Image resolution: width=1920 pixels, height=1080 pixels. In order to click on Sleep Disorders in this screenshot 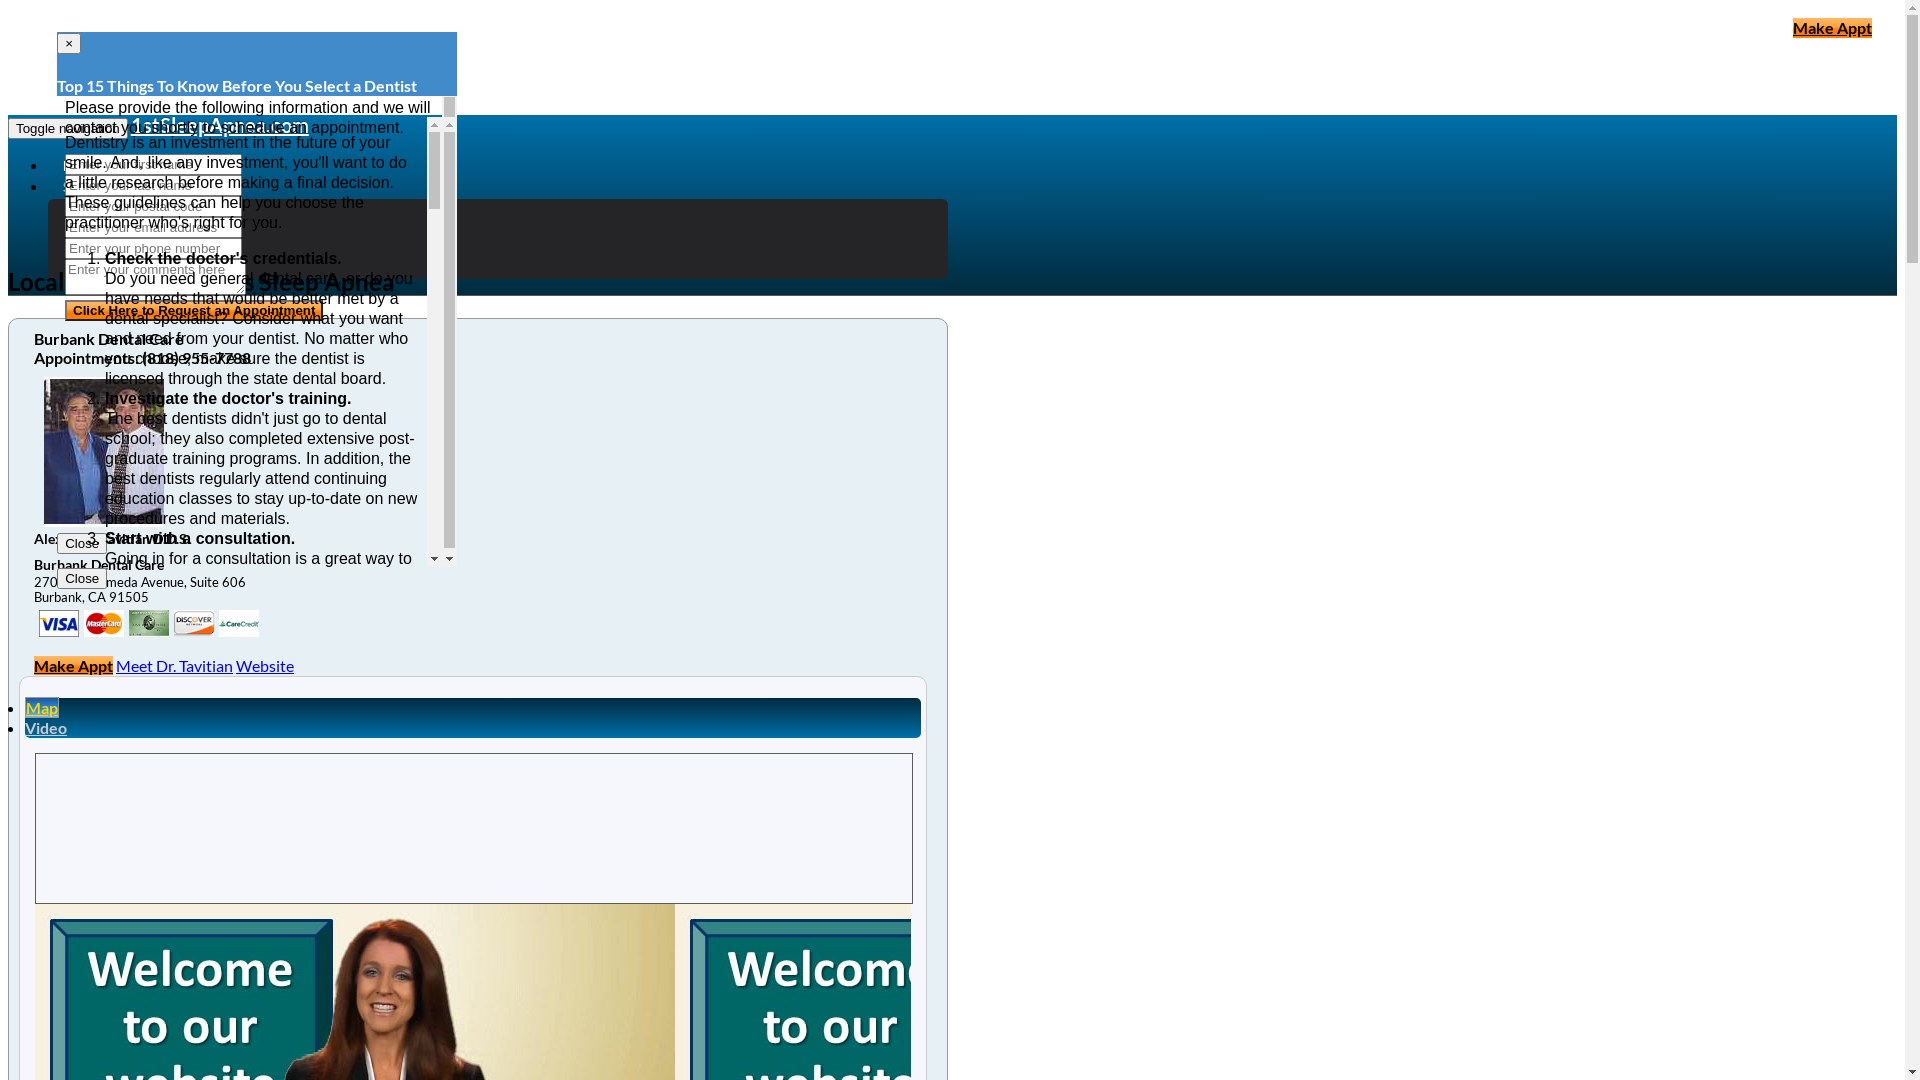, I will do `click(142, 248)`.